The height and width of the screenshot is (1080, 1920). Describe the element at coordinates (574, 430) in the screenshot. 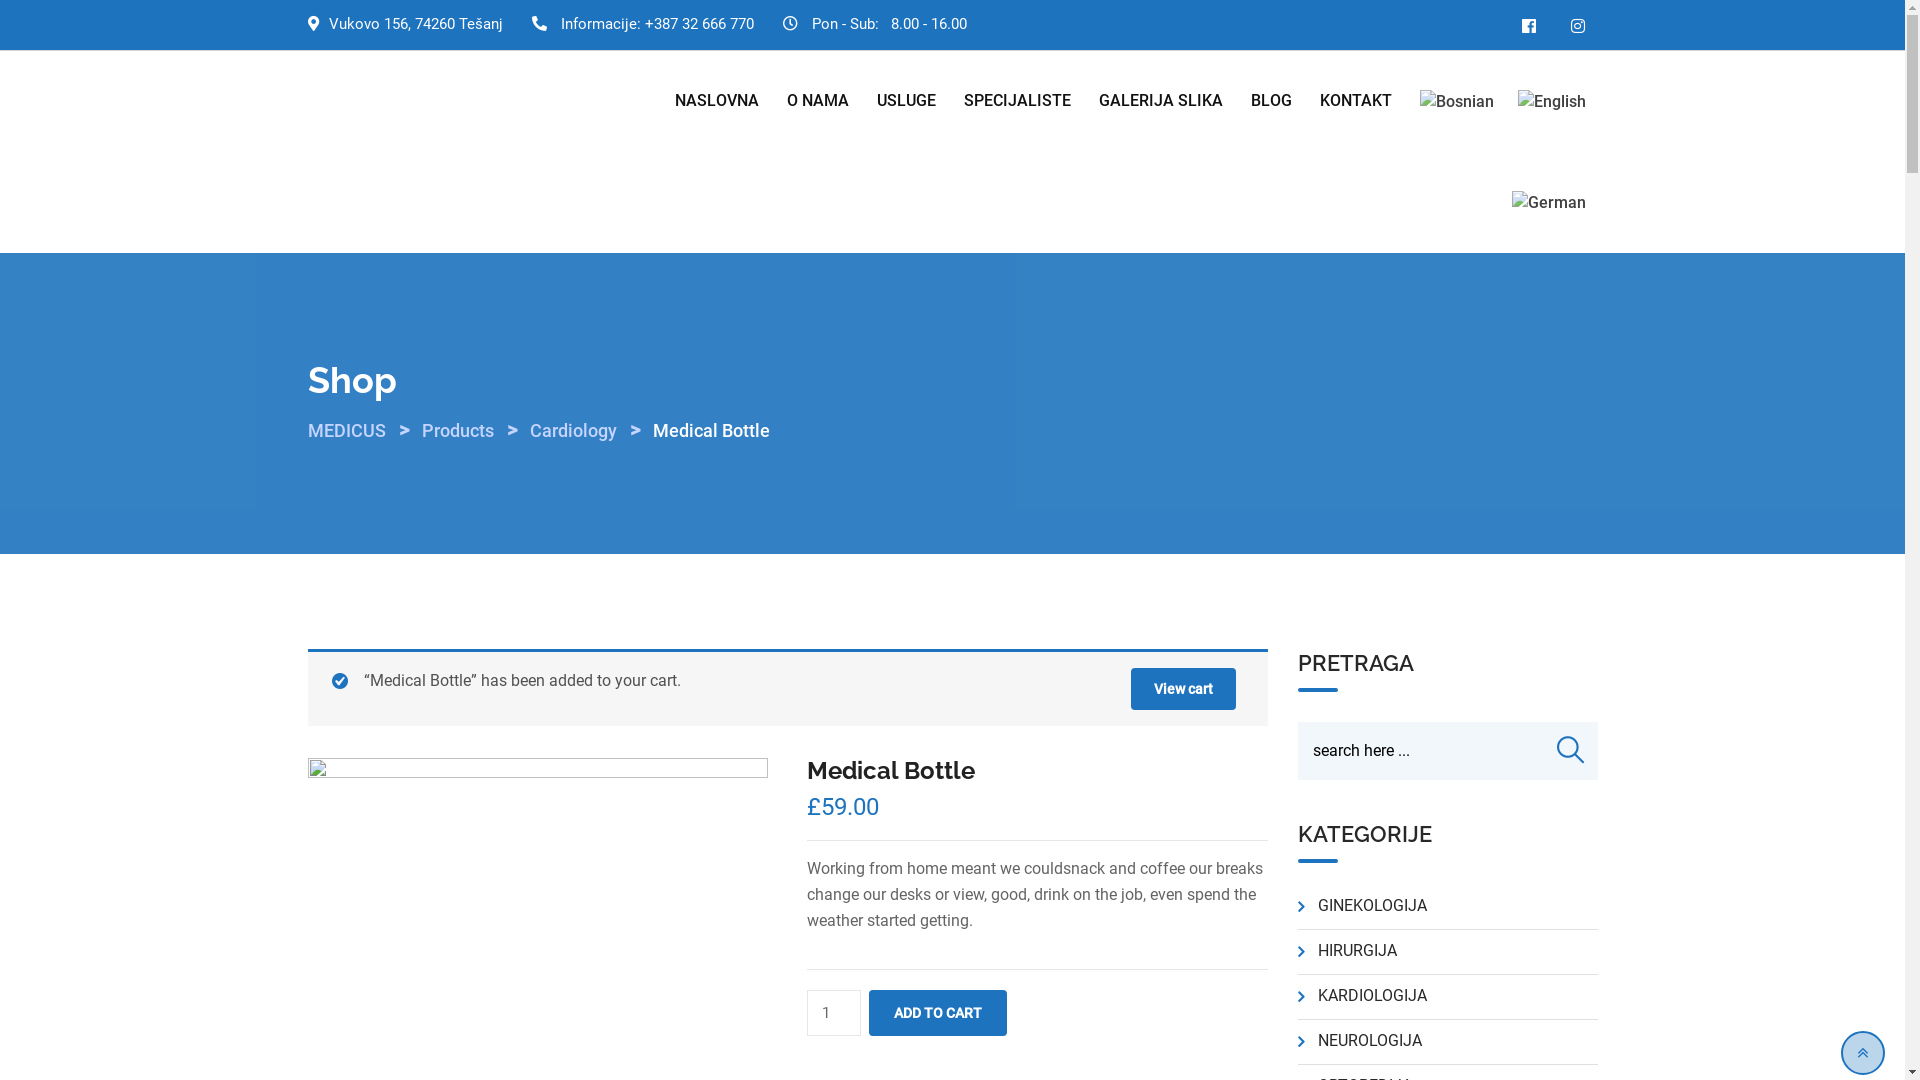

I see `Cardiology` at that location.